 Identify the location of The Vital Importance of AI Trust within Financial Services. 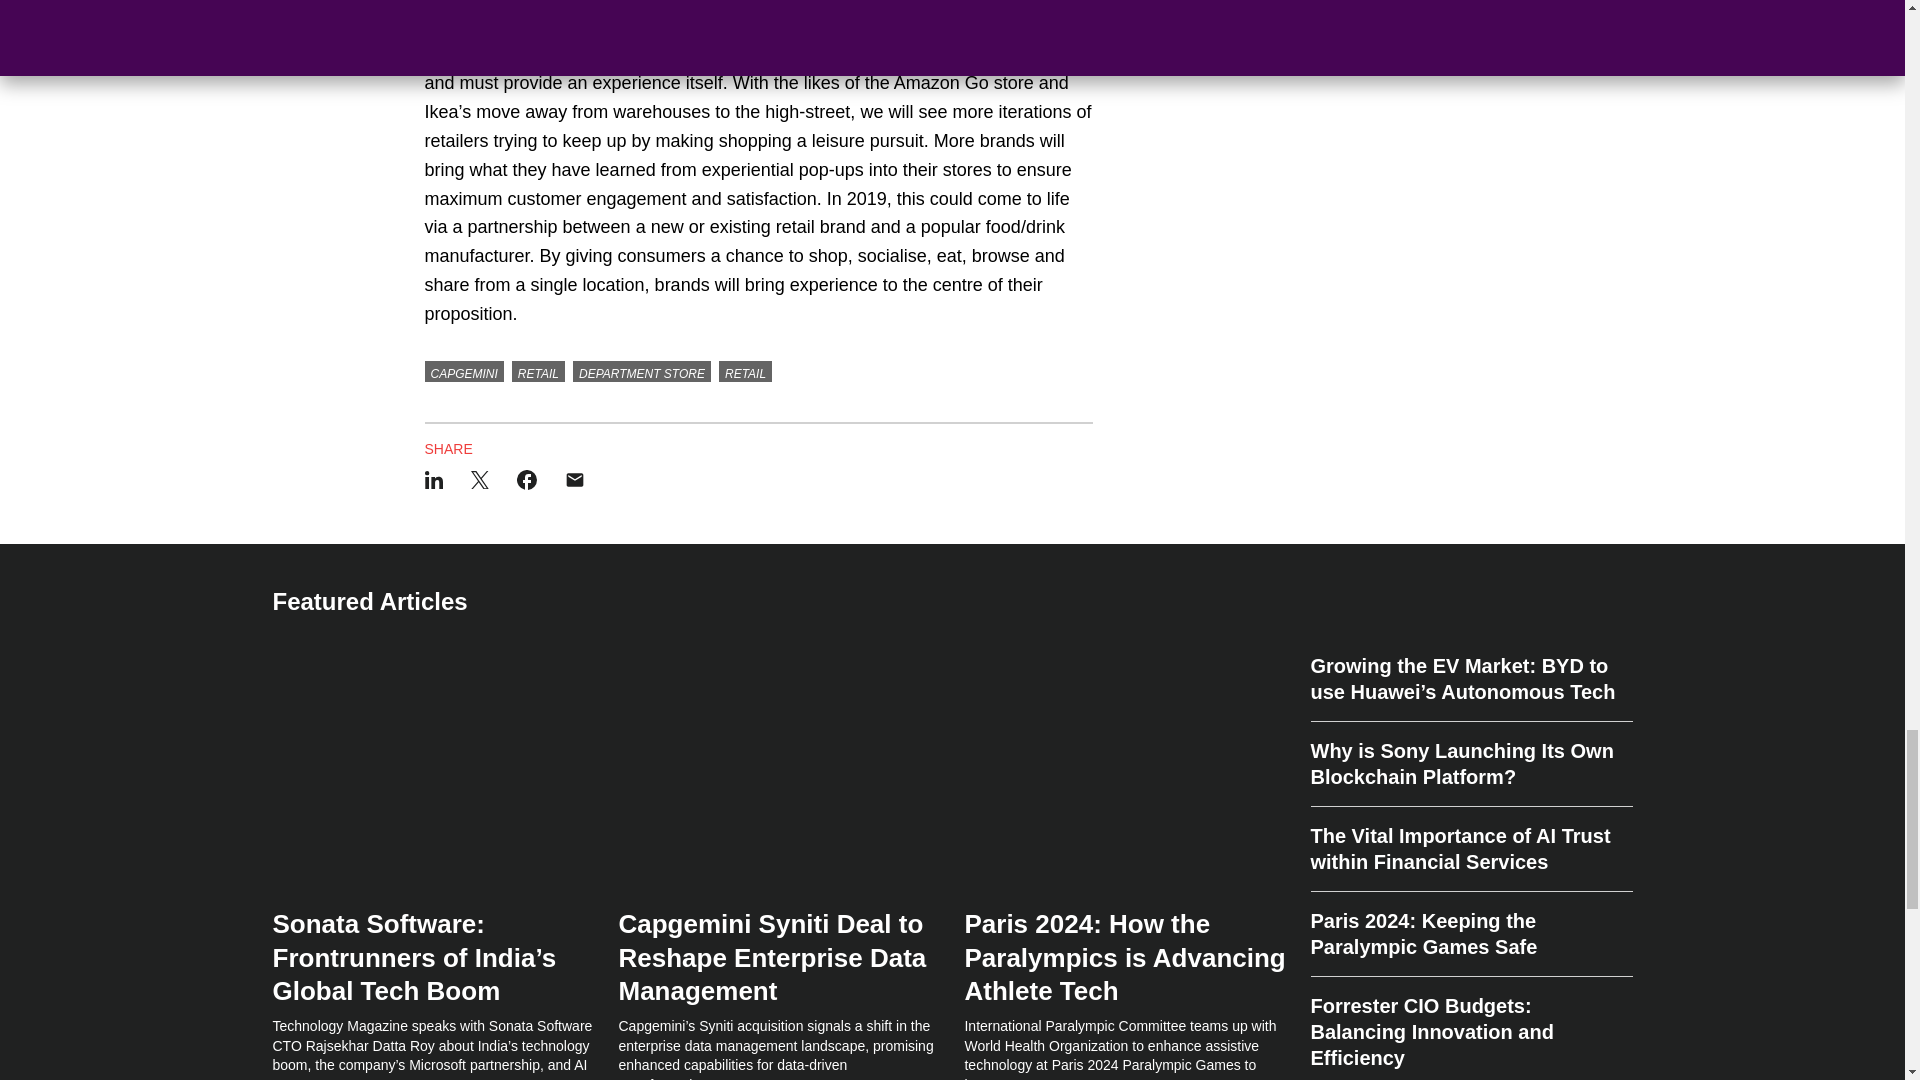
(1470, 849).